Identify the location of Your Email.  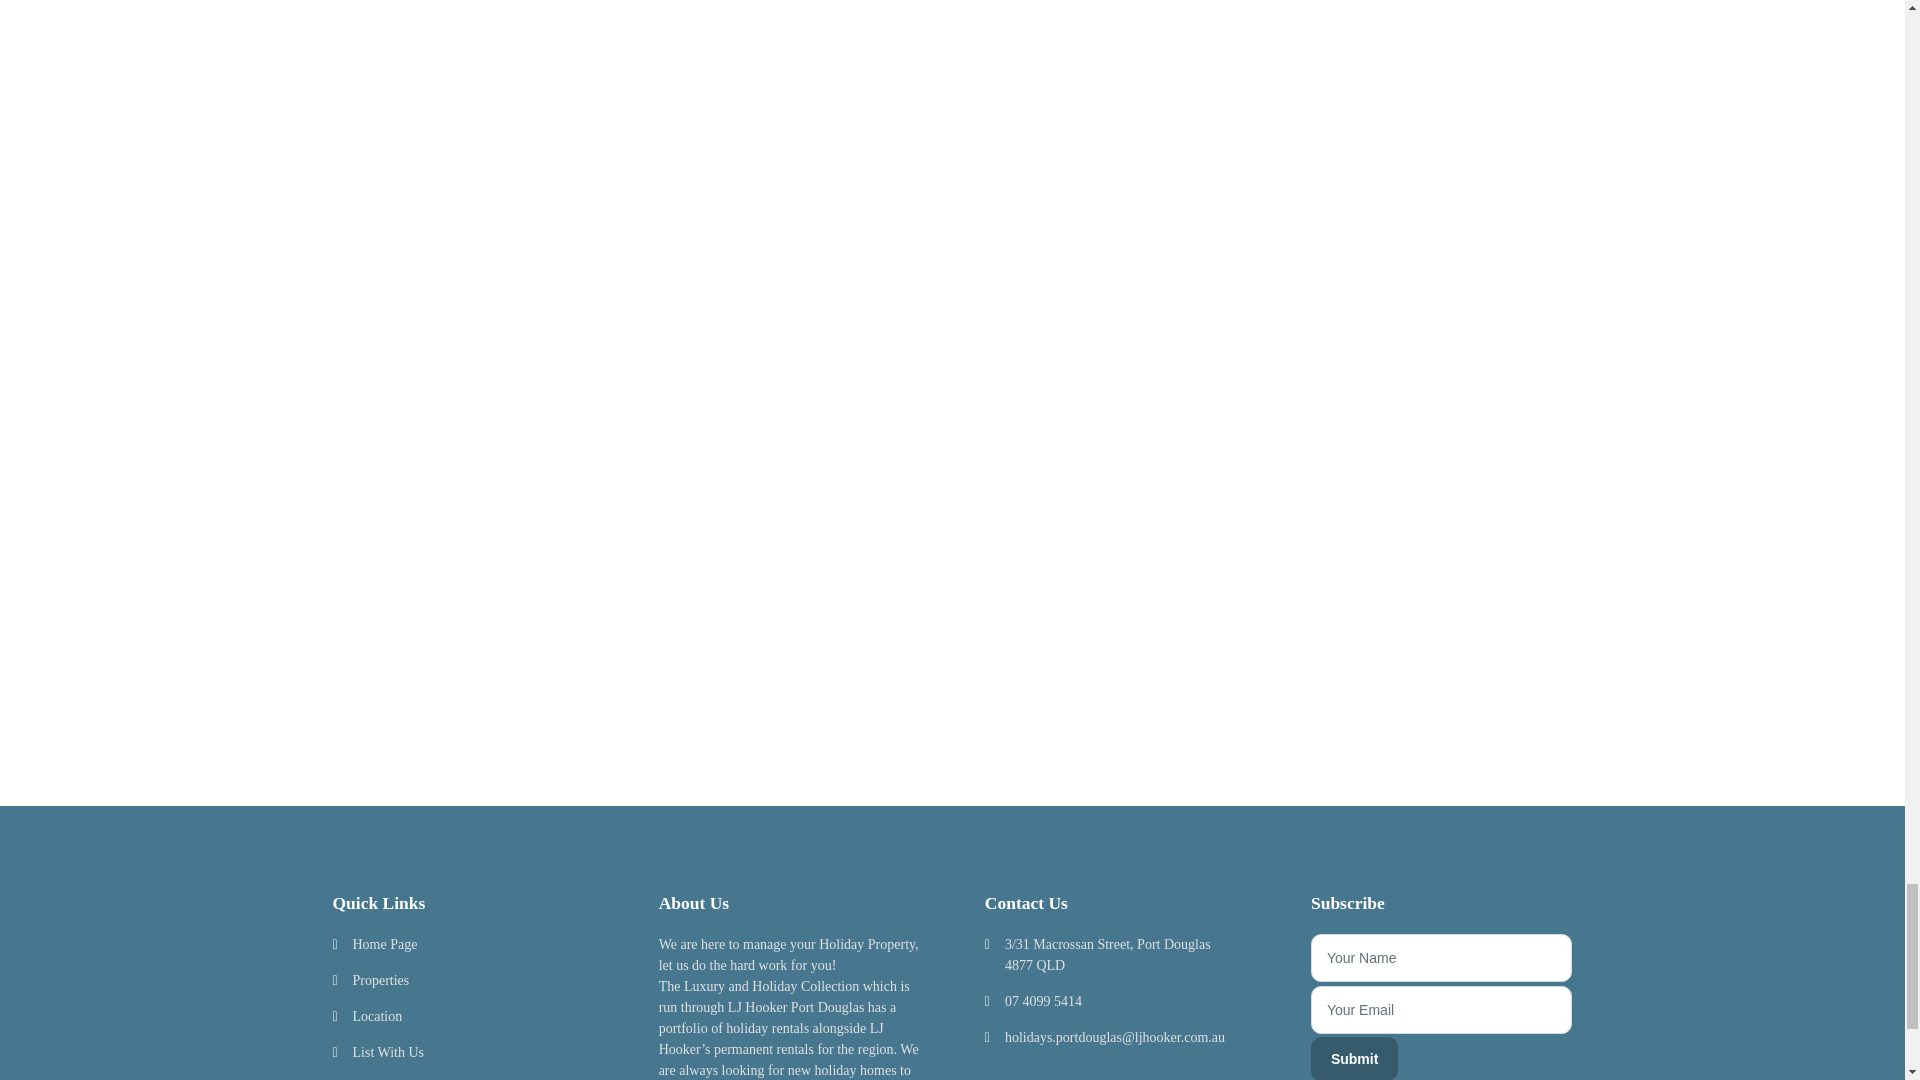
(1442, 1010).